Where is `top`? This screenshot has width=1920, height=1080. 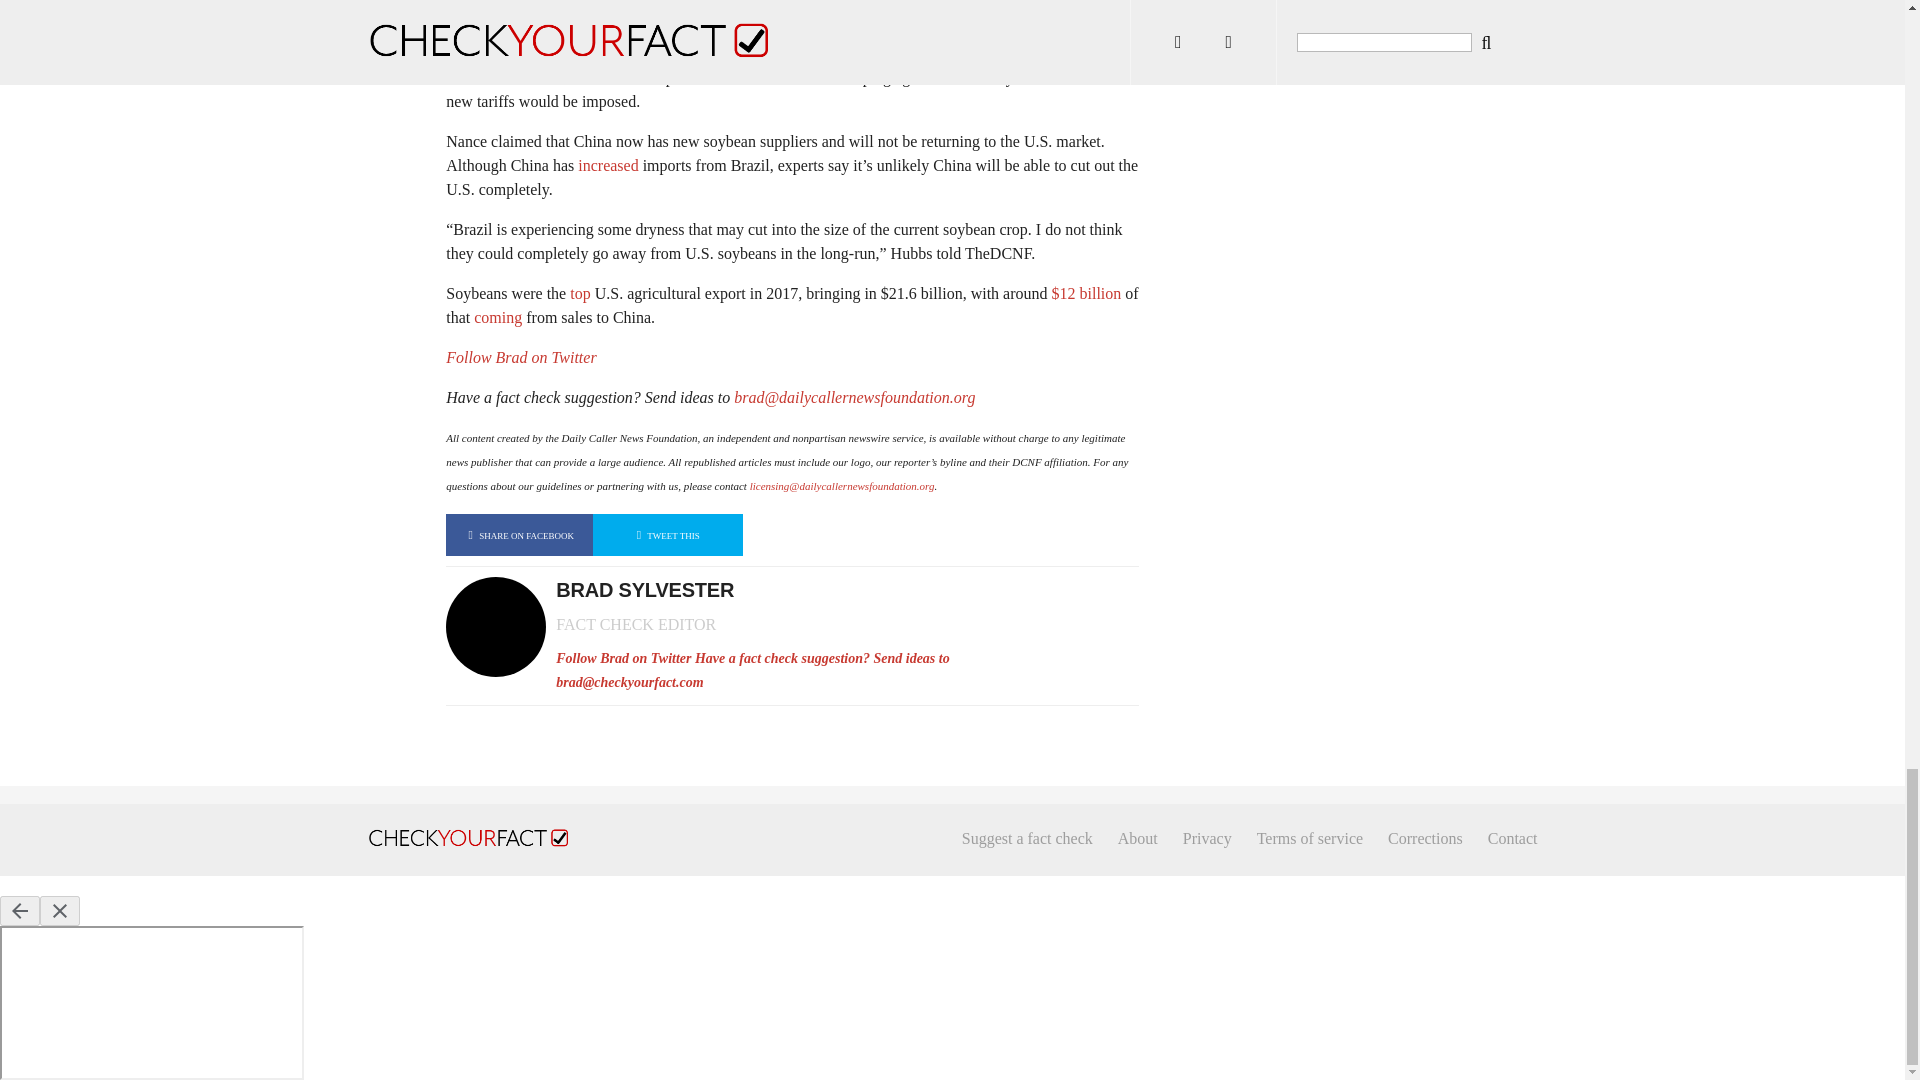 top is located at coordinates (580, 294).